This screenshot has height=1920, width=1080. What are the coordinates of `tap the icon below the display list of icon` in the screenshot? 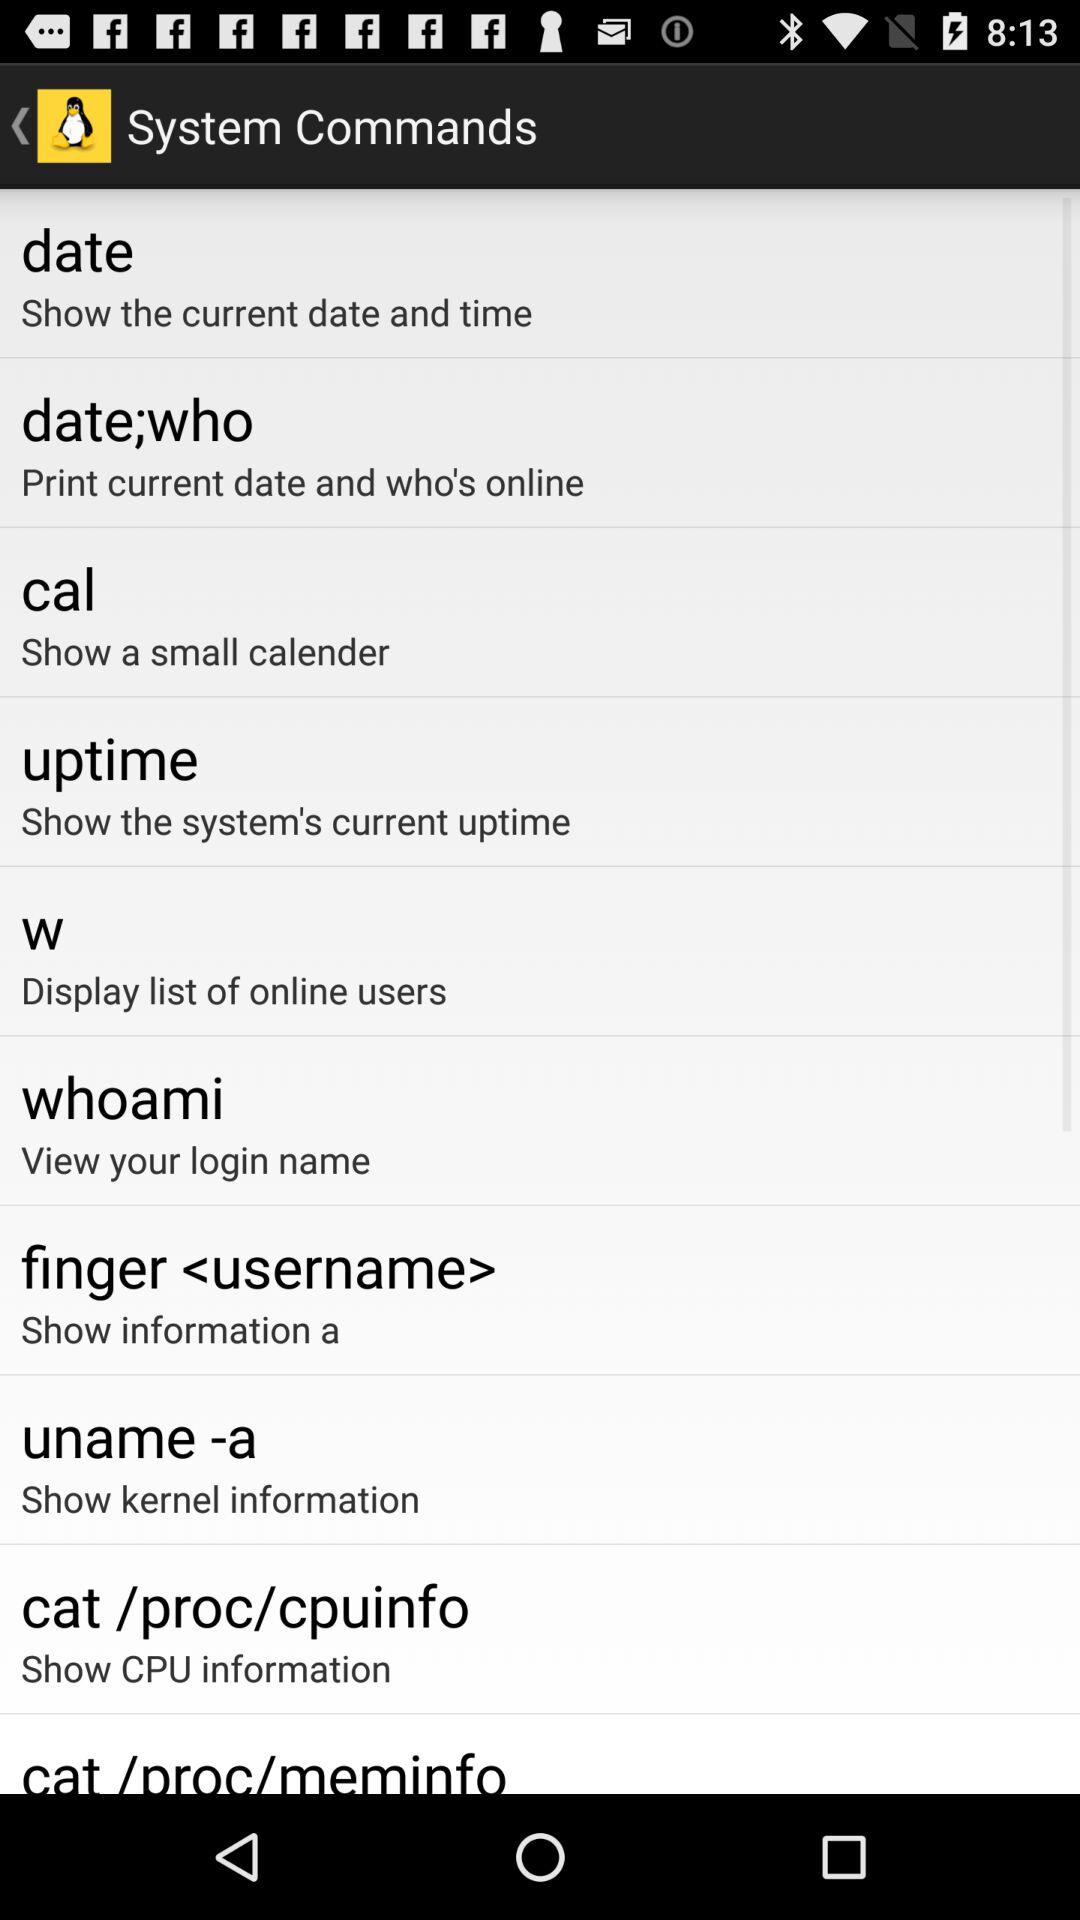 It's located at (540, 1096).